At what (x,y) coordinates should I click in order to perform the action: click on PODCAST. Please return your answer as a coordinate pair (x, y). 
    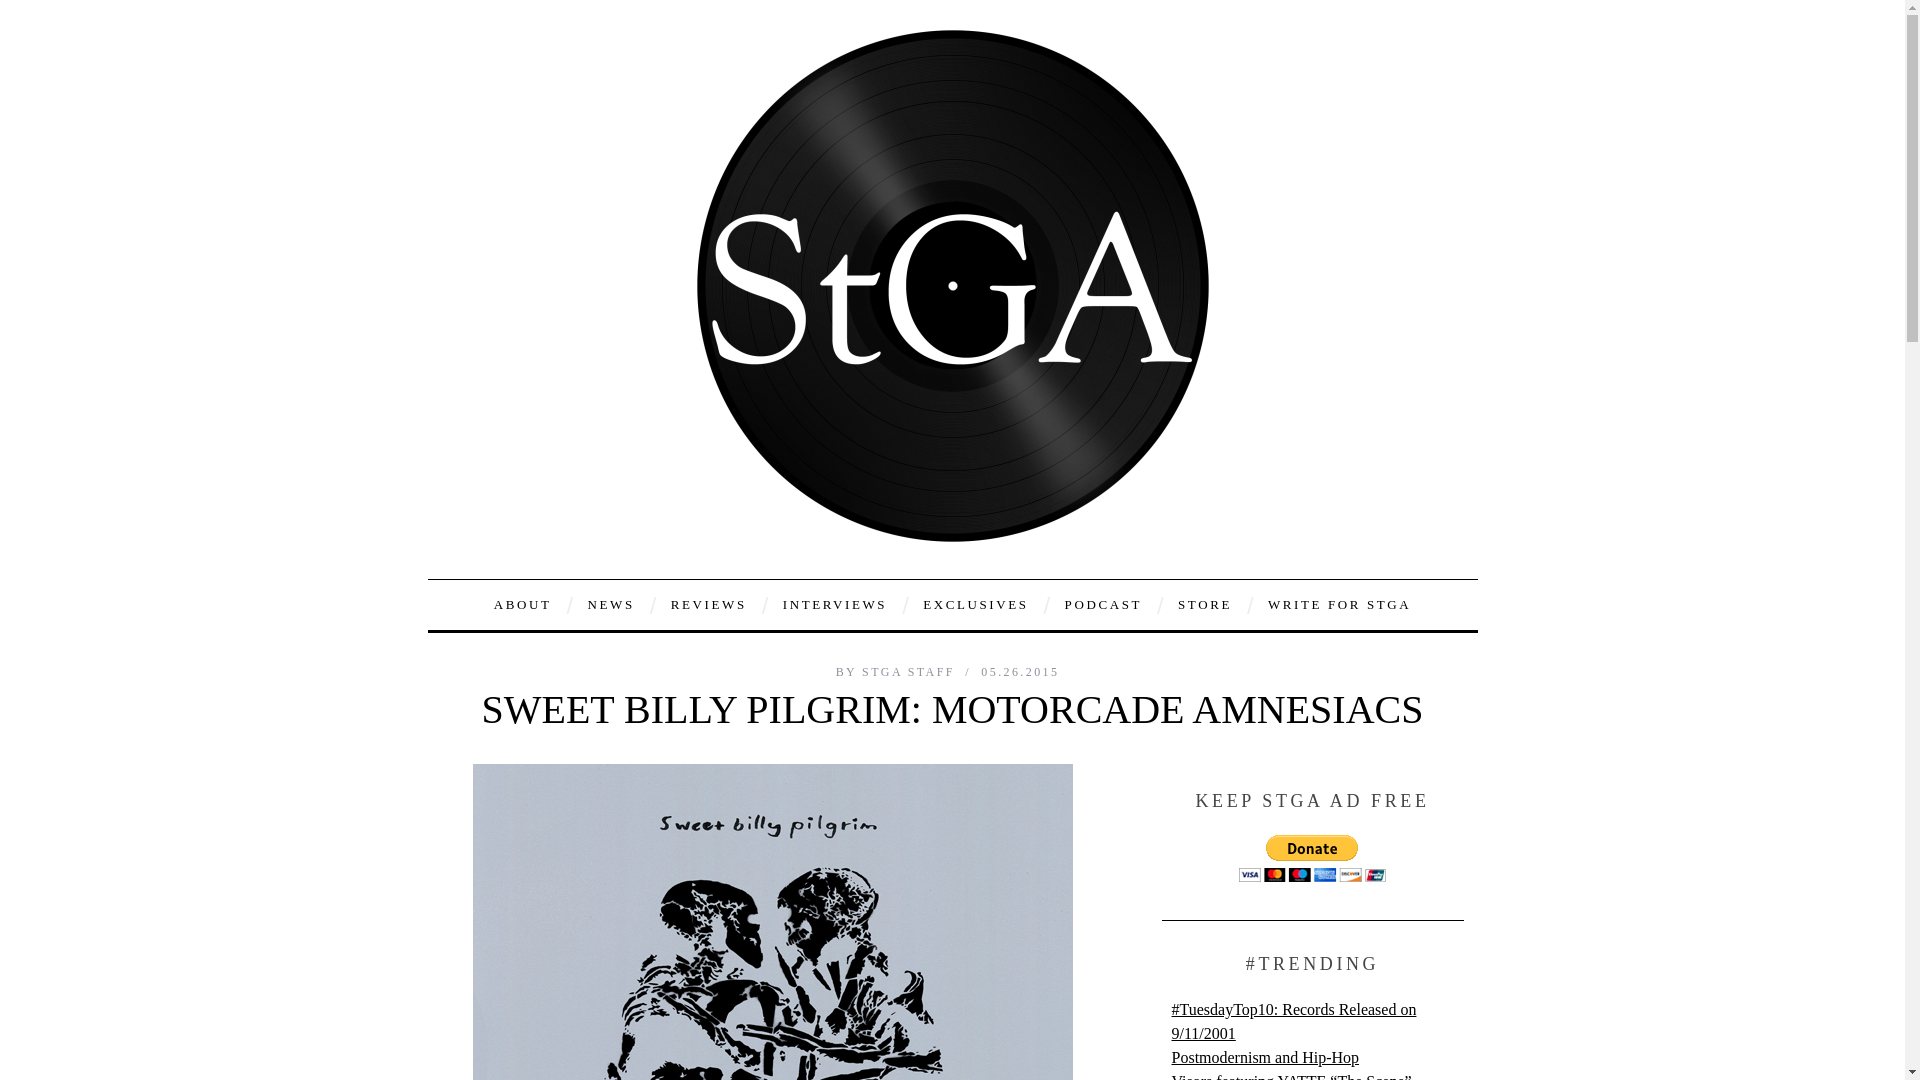
    Looking at the image, I should click on (1104, 604).